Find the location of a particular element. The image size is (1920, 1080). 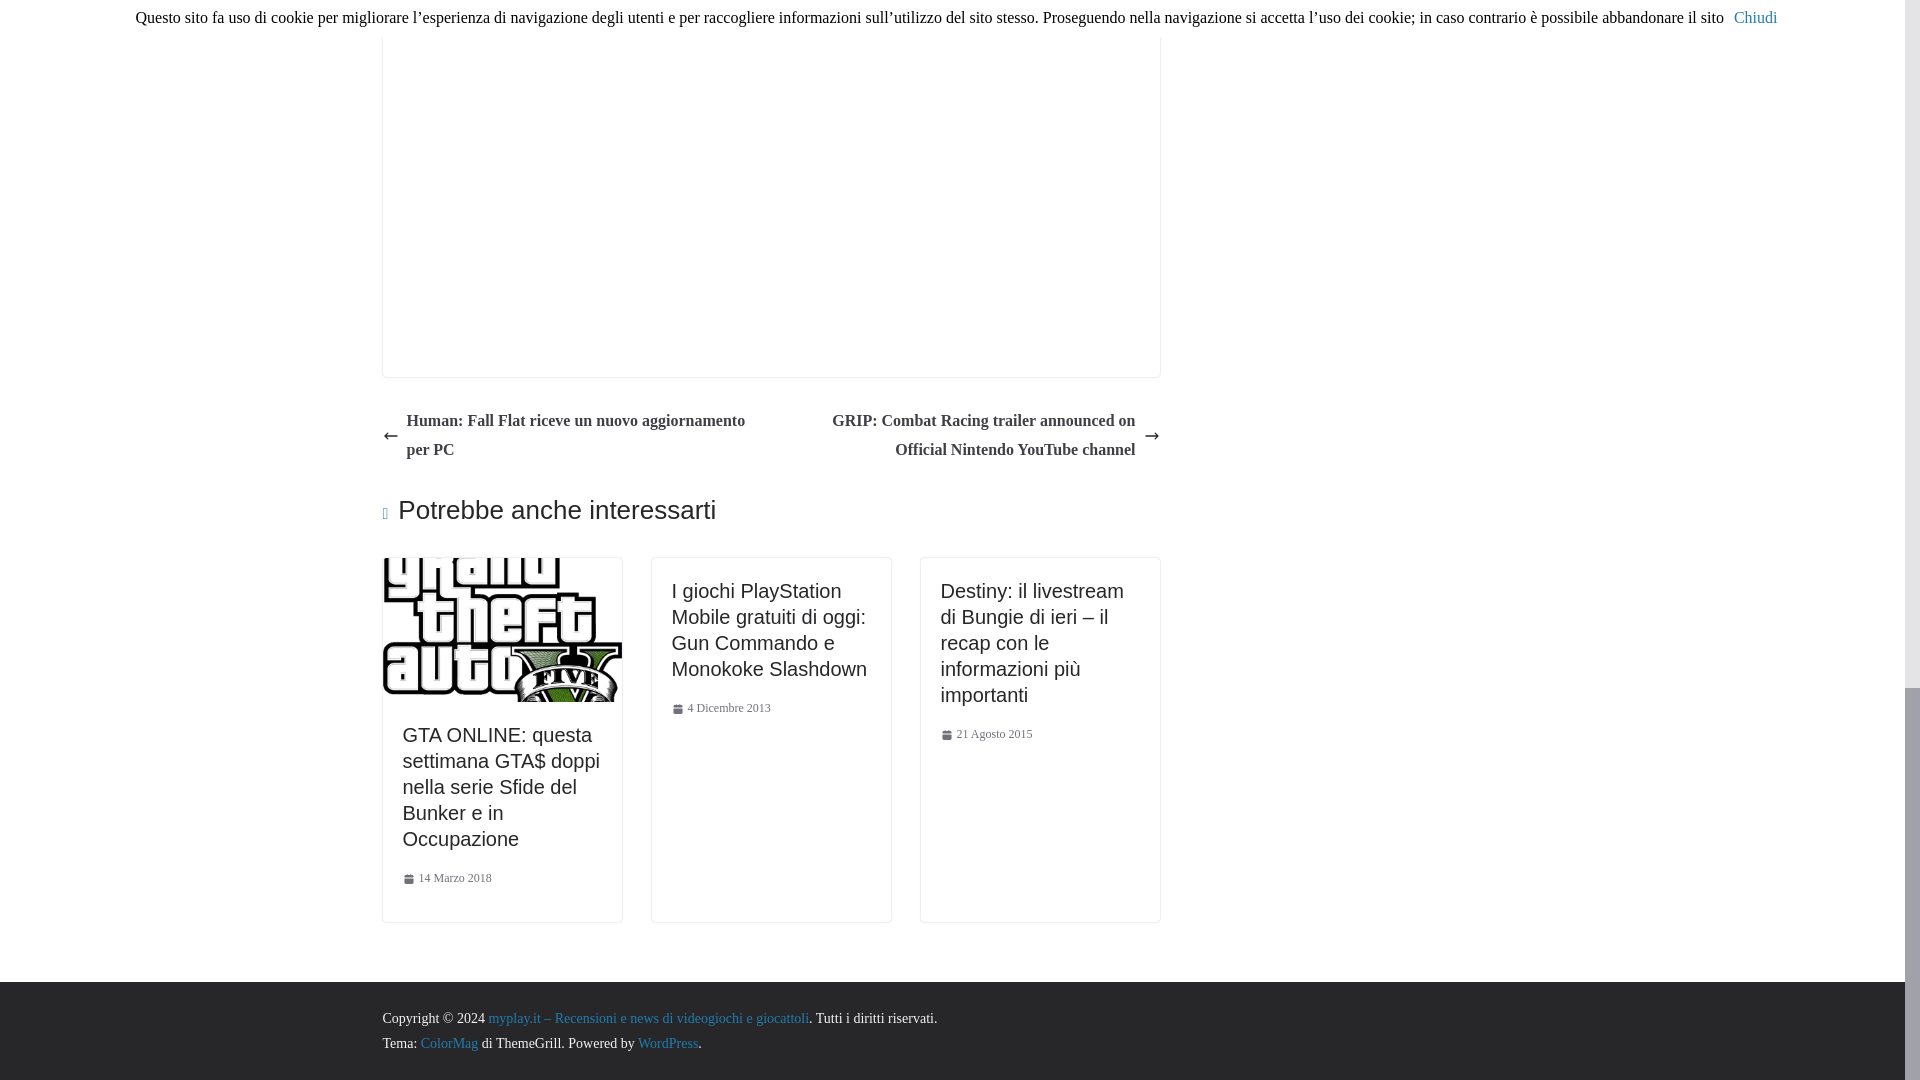

14 Marzo 2018 is located at coordinates (446, 878).